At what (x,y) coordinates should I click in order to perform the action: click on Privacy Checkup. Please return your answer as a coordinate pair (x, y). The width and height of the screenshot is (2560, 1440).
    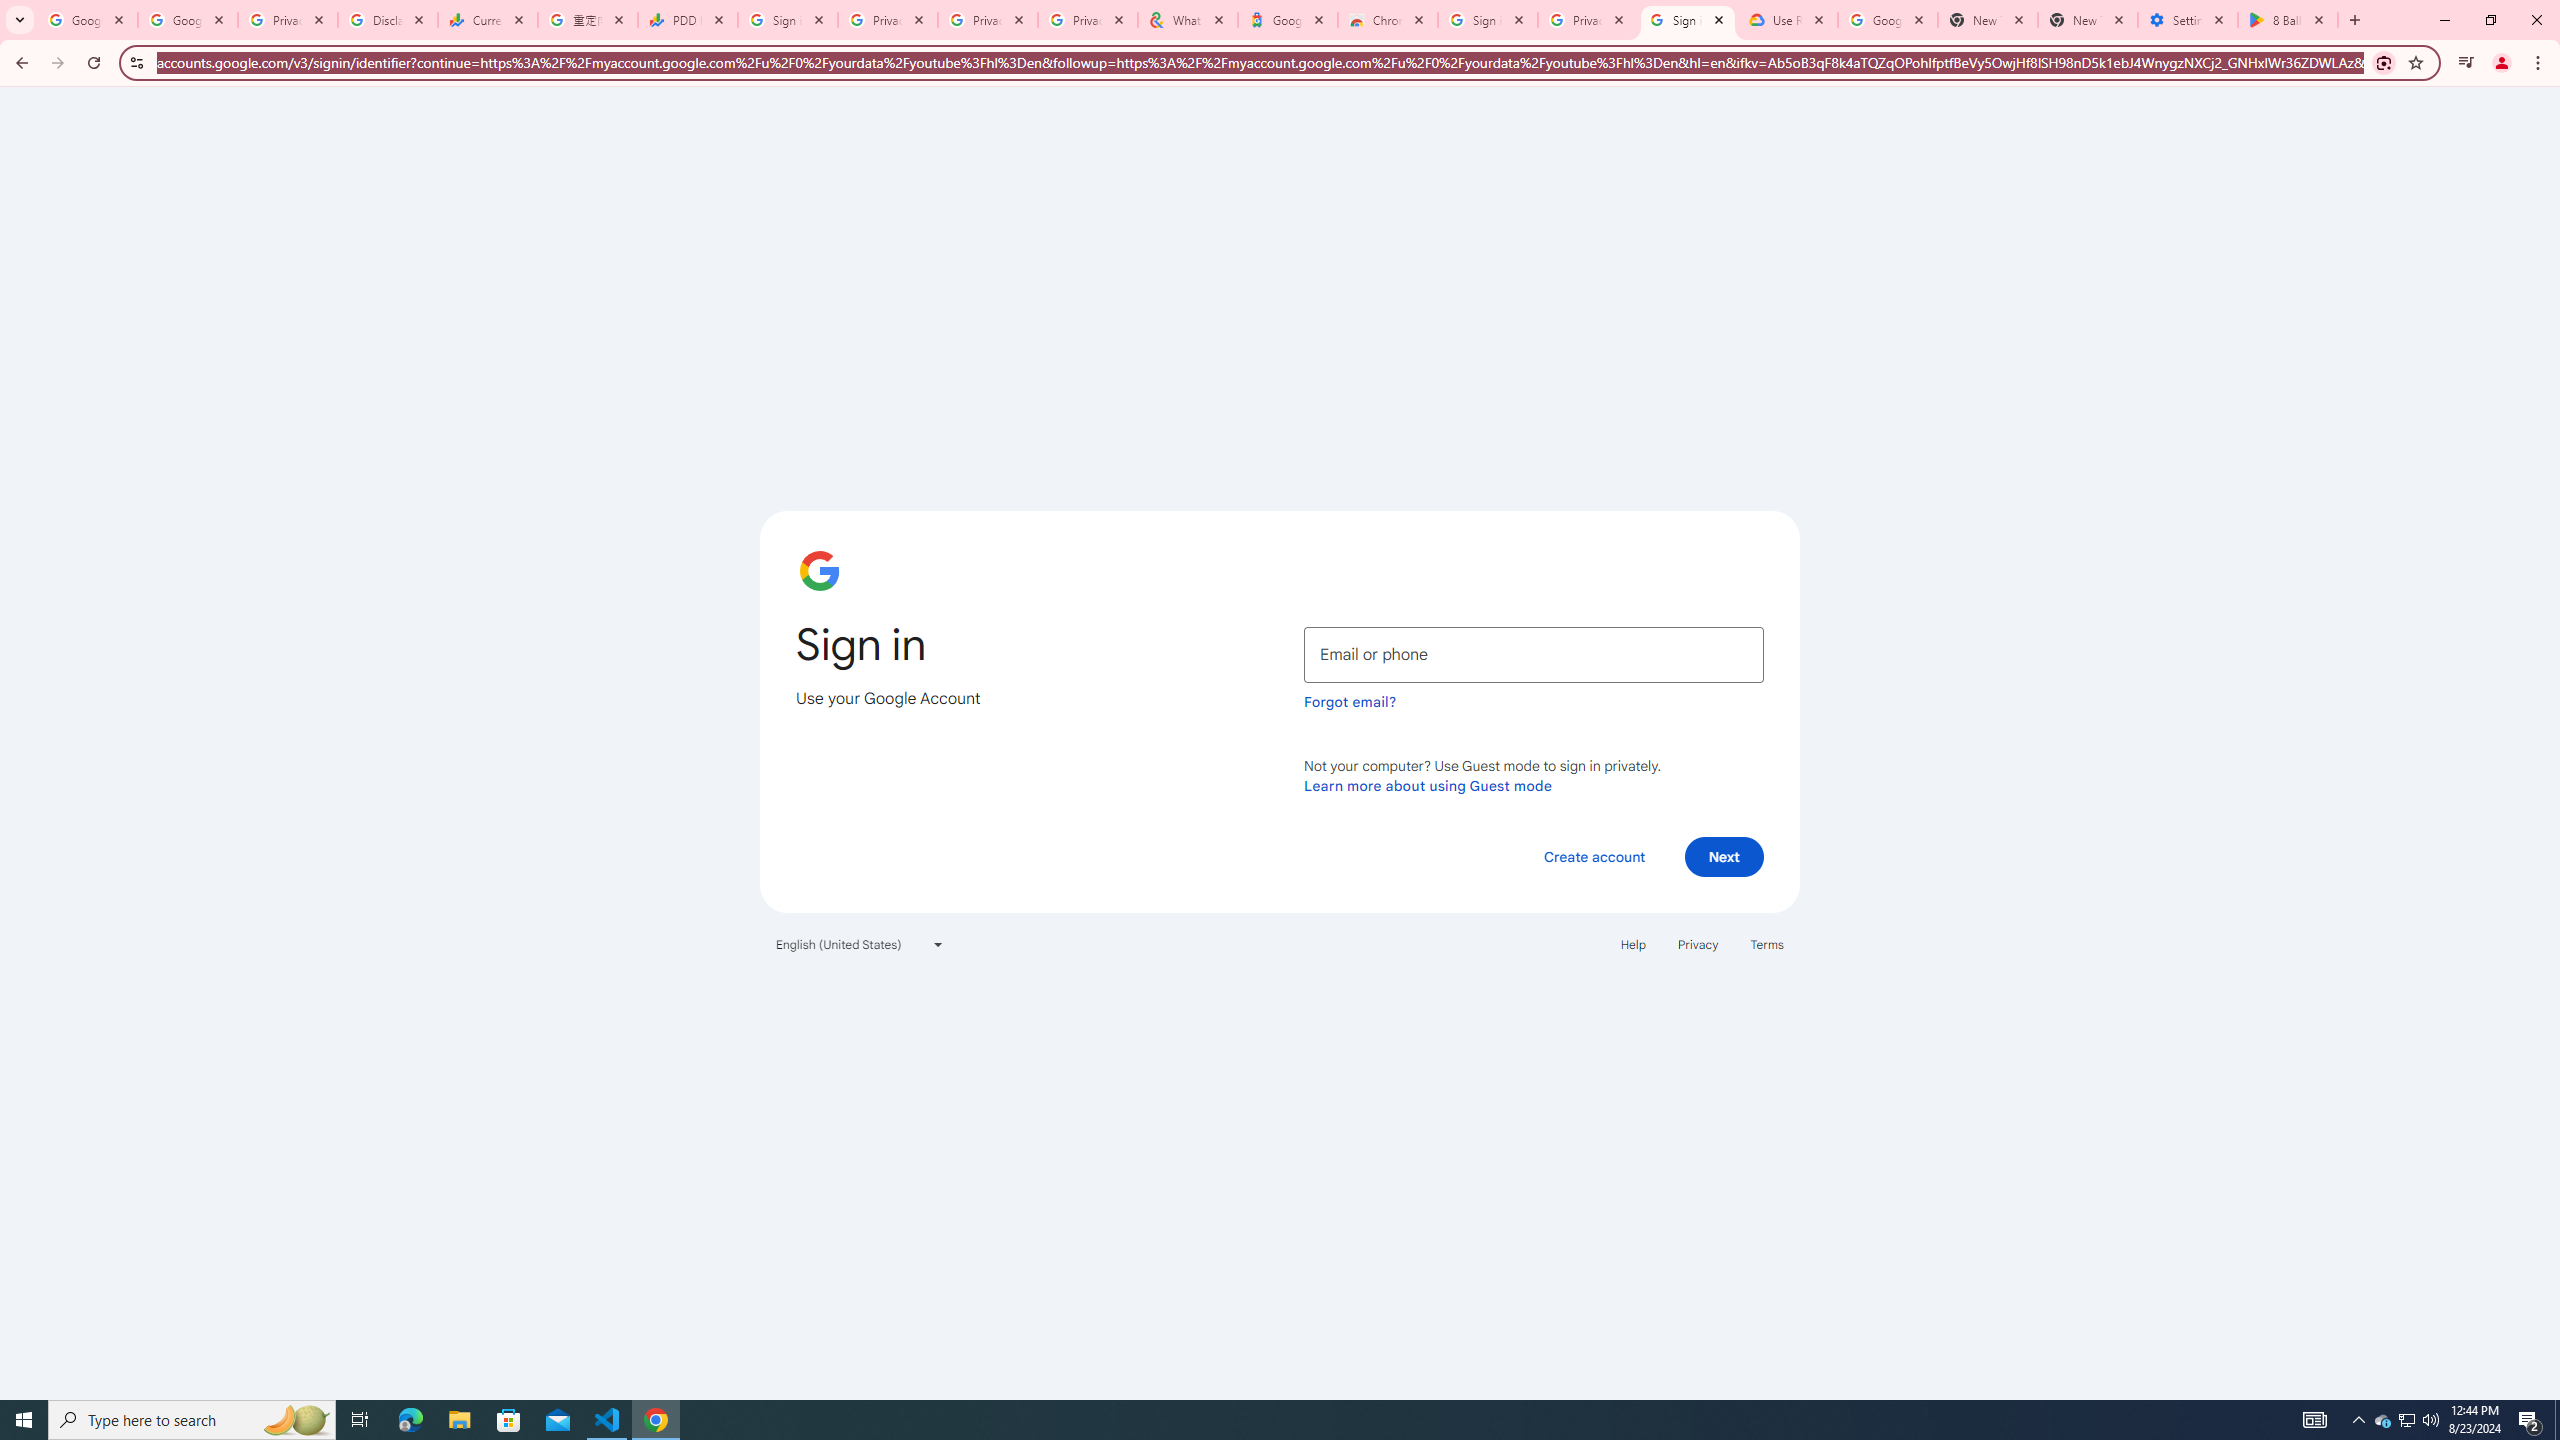
    Looking at the image, I should click on (988, 20).